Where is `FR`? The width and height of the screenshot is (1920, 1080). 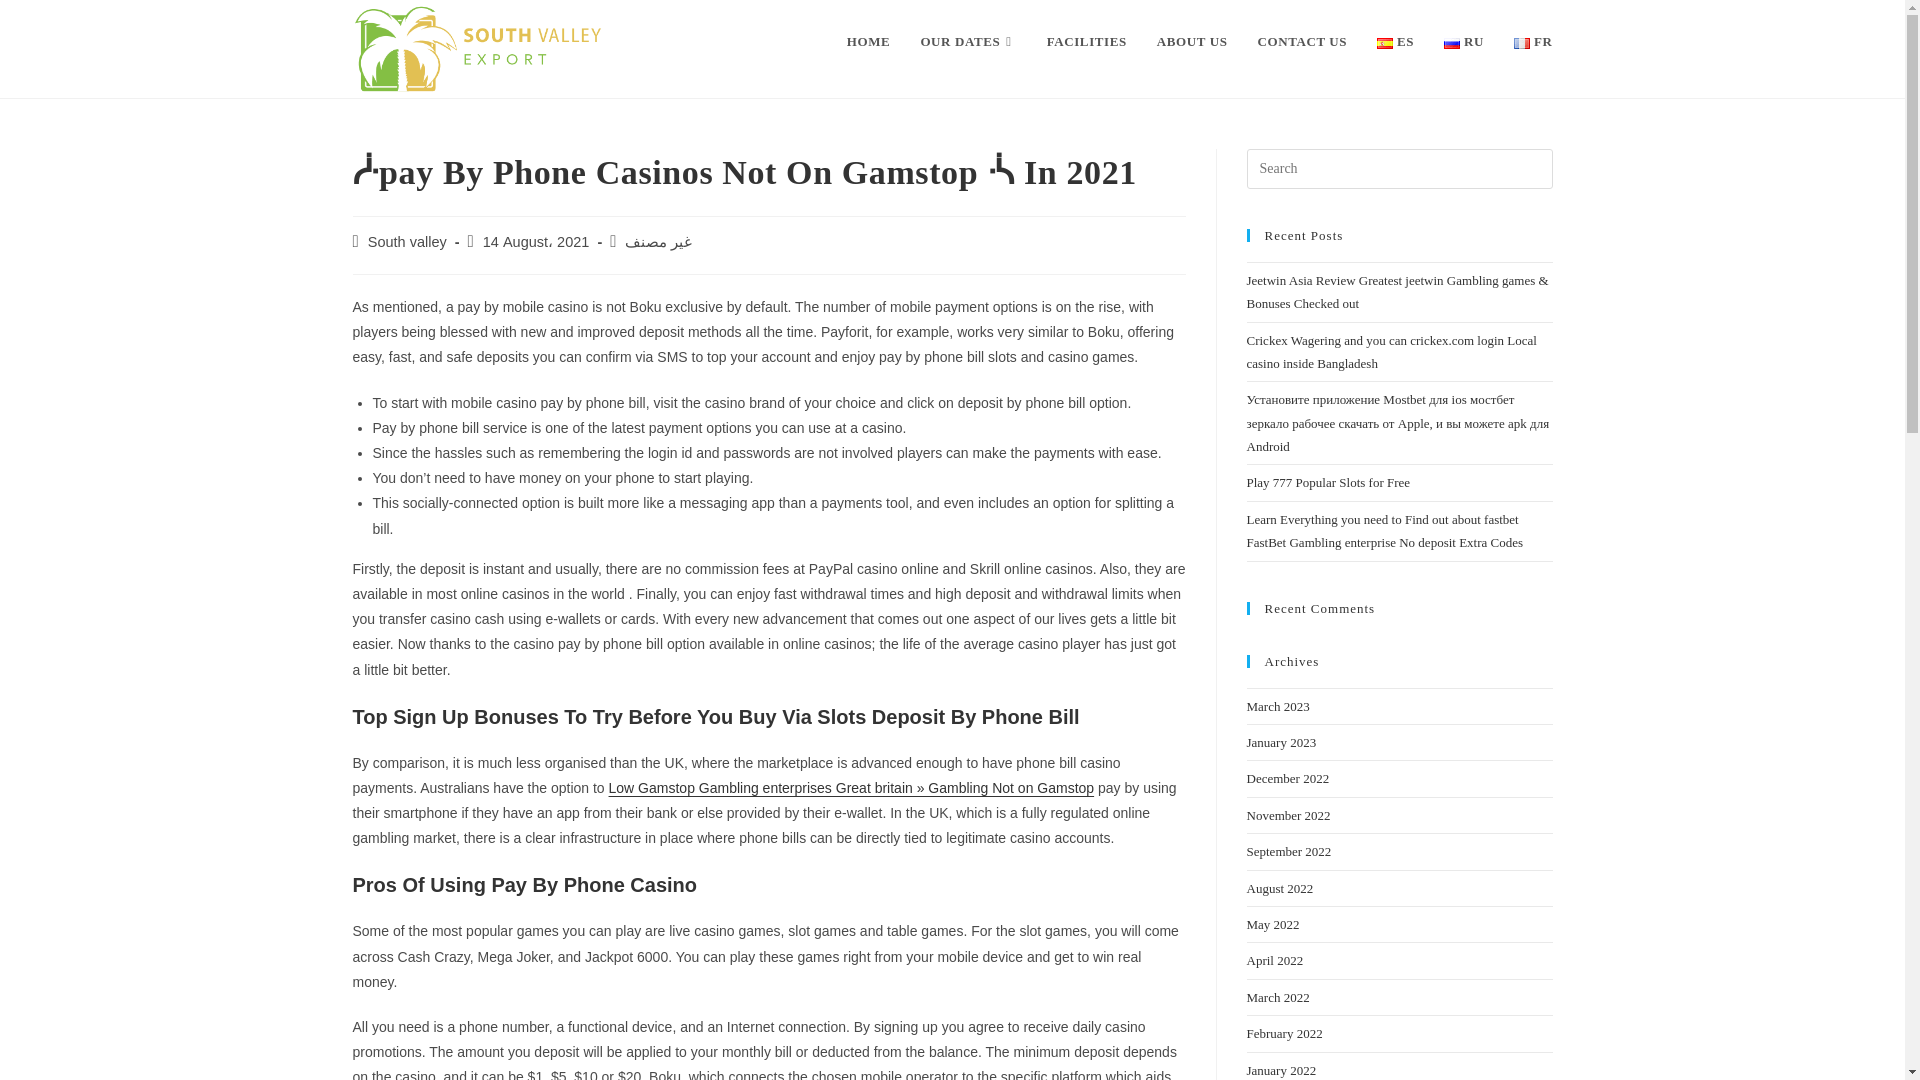 FR is located at coordinates (1532, 42).